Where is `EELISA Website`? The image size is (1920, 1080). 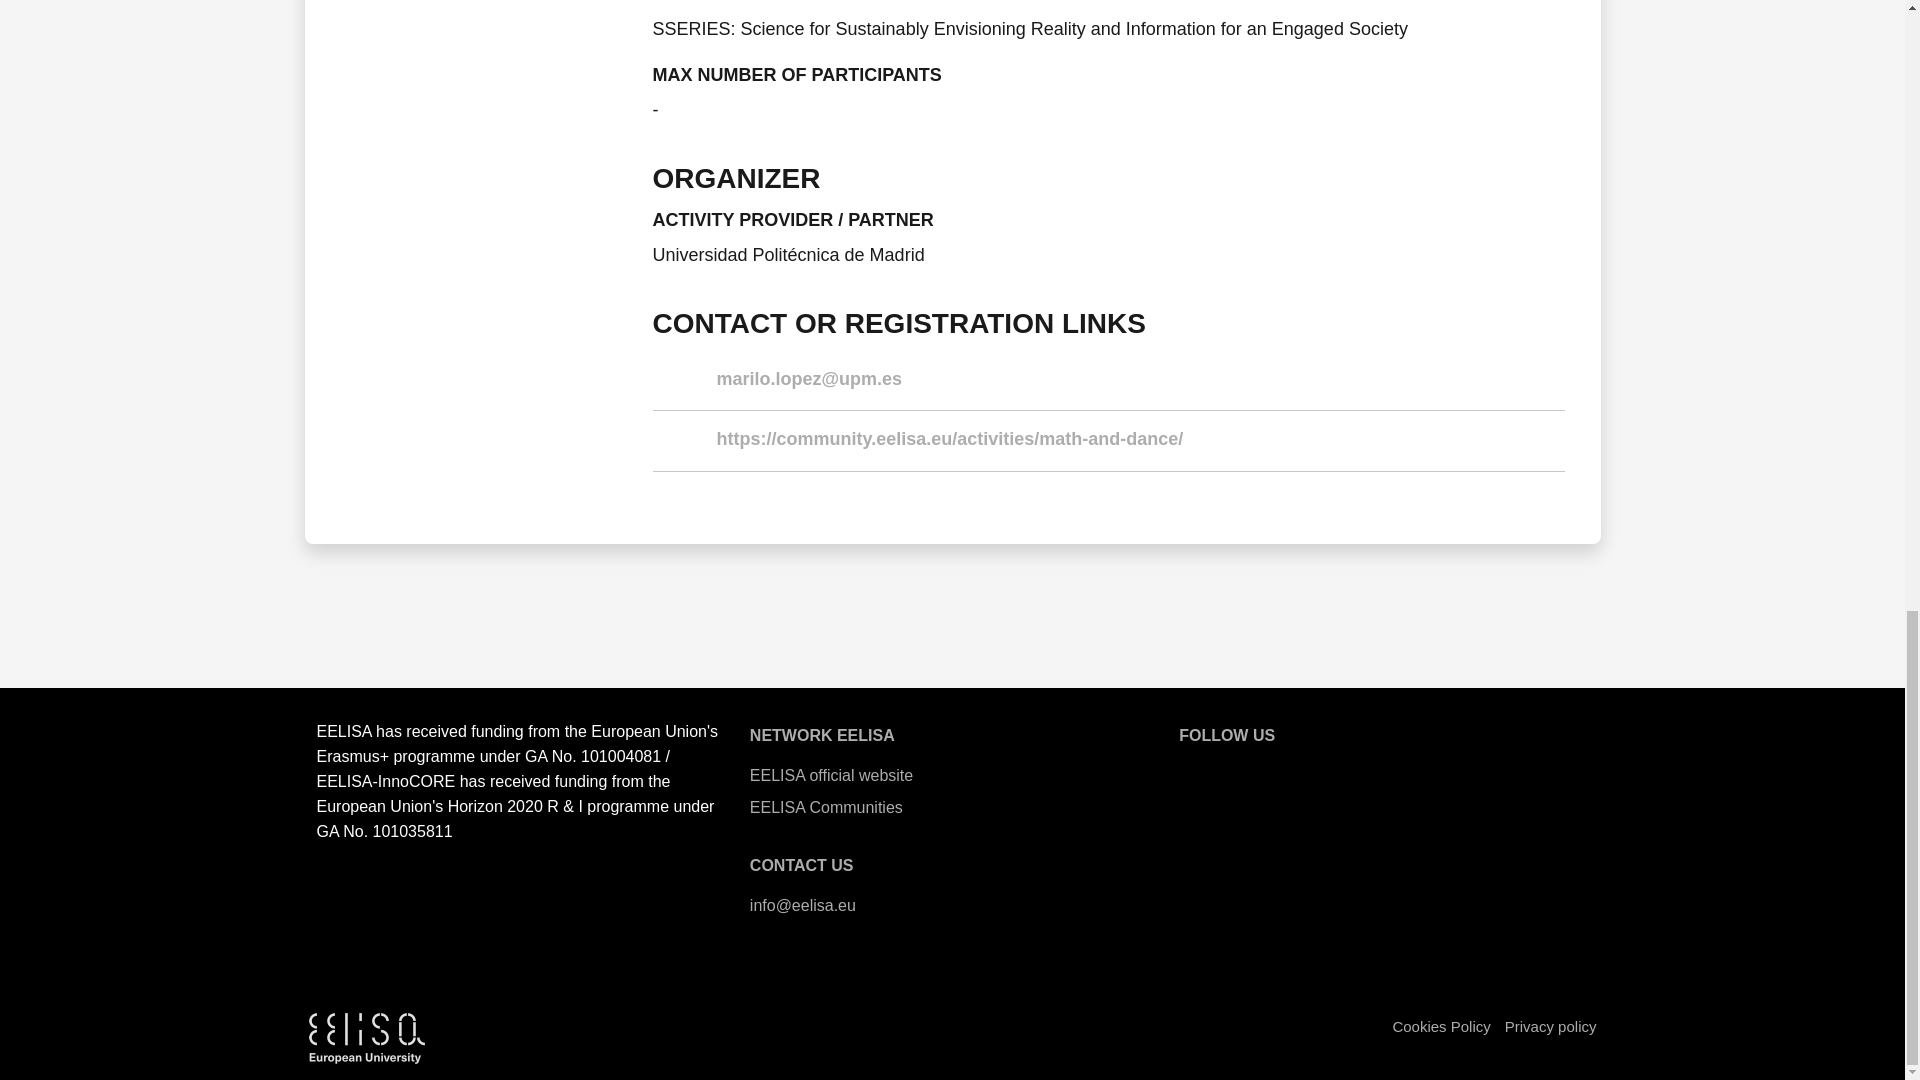
EELISA Website is located at coordinates (1198, 771).